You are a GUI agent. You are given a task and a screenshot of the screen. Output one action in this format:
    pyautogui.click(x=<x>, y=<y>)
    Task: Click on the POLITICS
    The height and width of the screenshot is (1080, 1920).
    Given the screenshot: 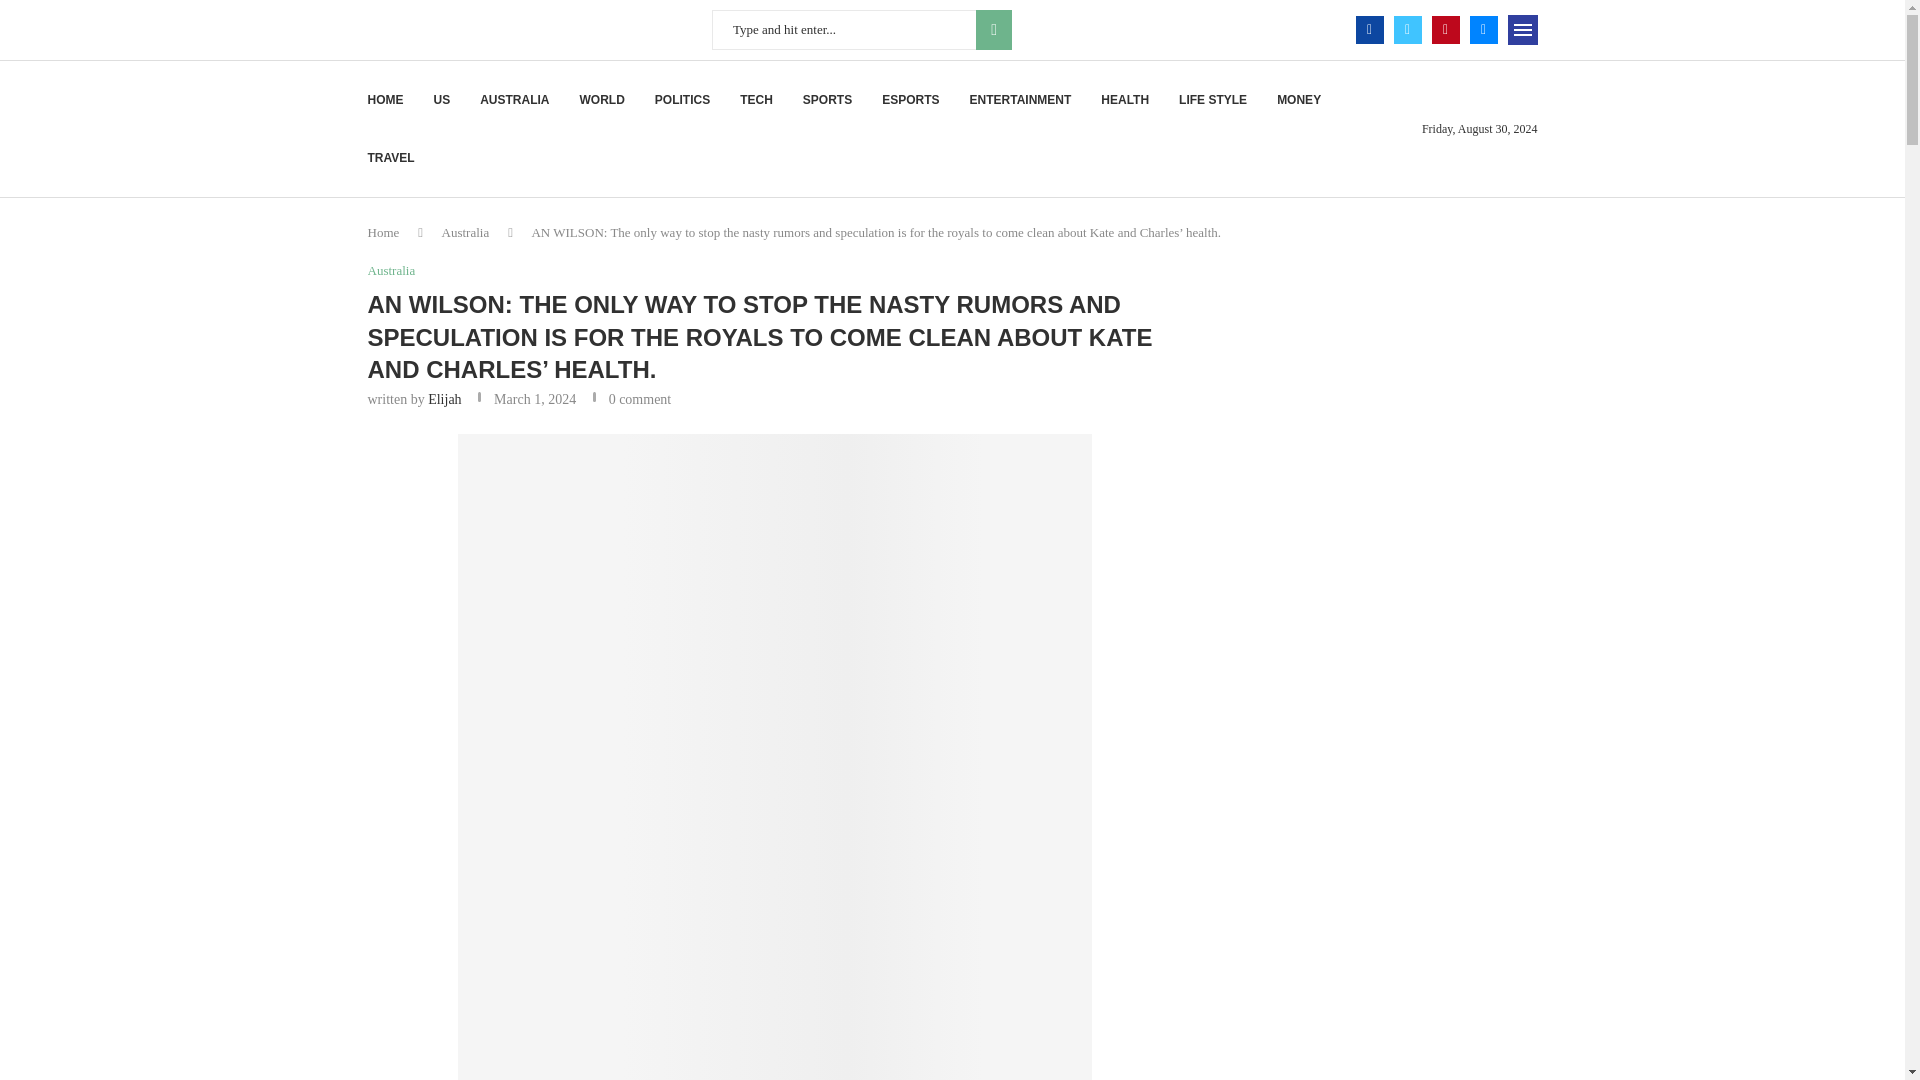 What is the action you would take?
    pyautogui.click(x=682, y=100)
    